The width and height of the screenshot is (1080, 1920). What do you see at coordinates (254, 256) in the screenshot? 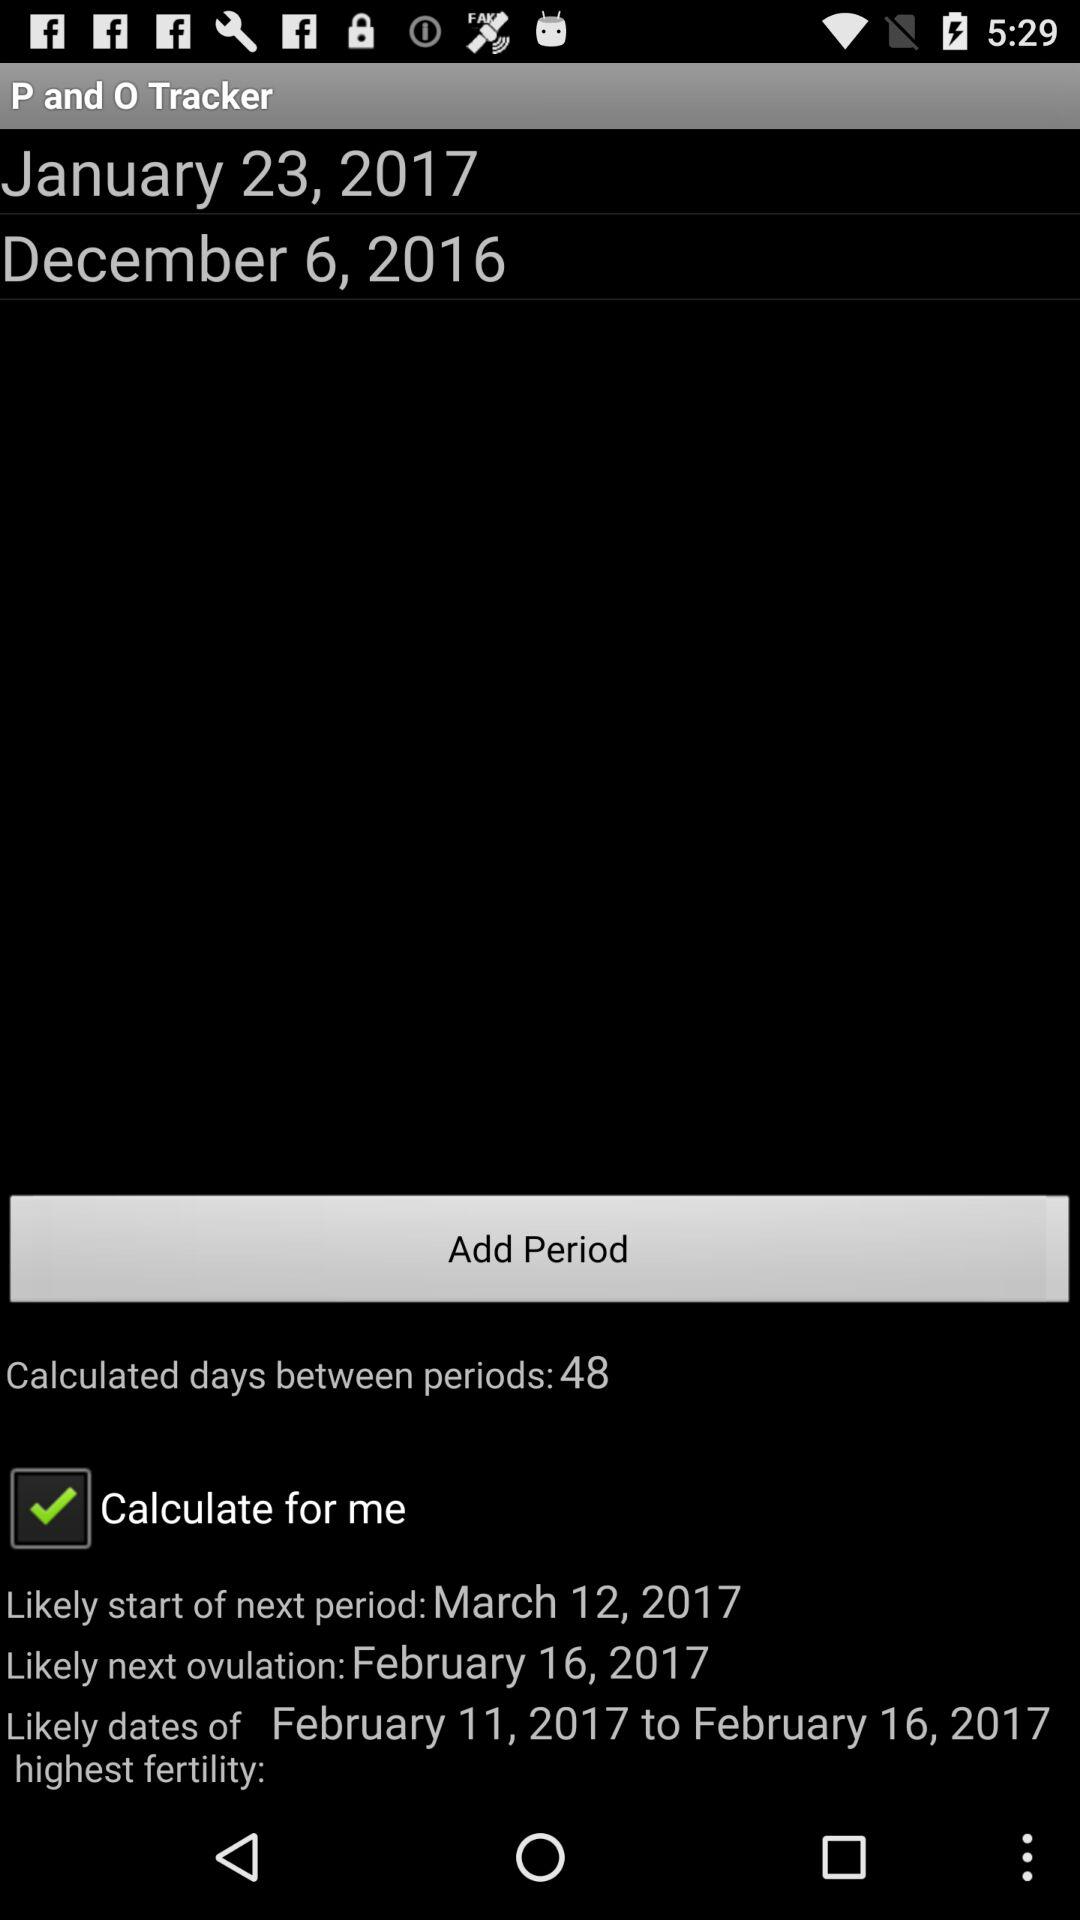
I see `click icon above the add period` at bounding box center [254, 256].